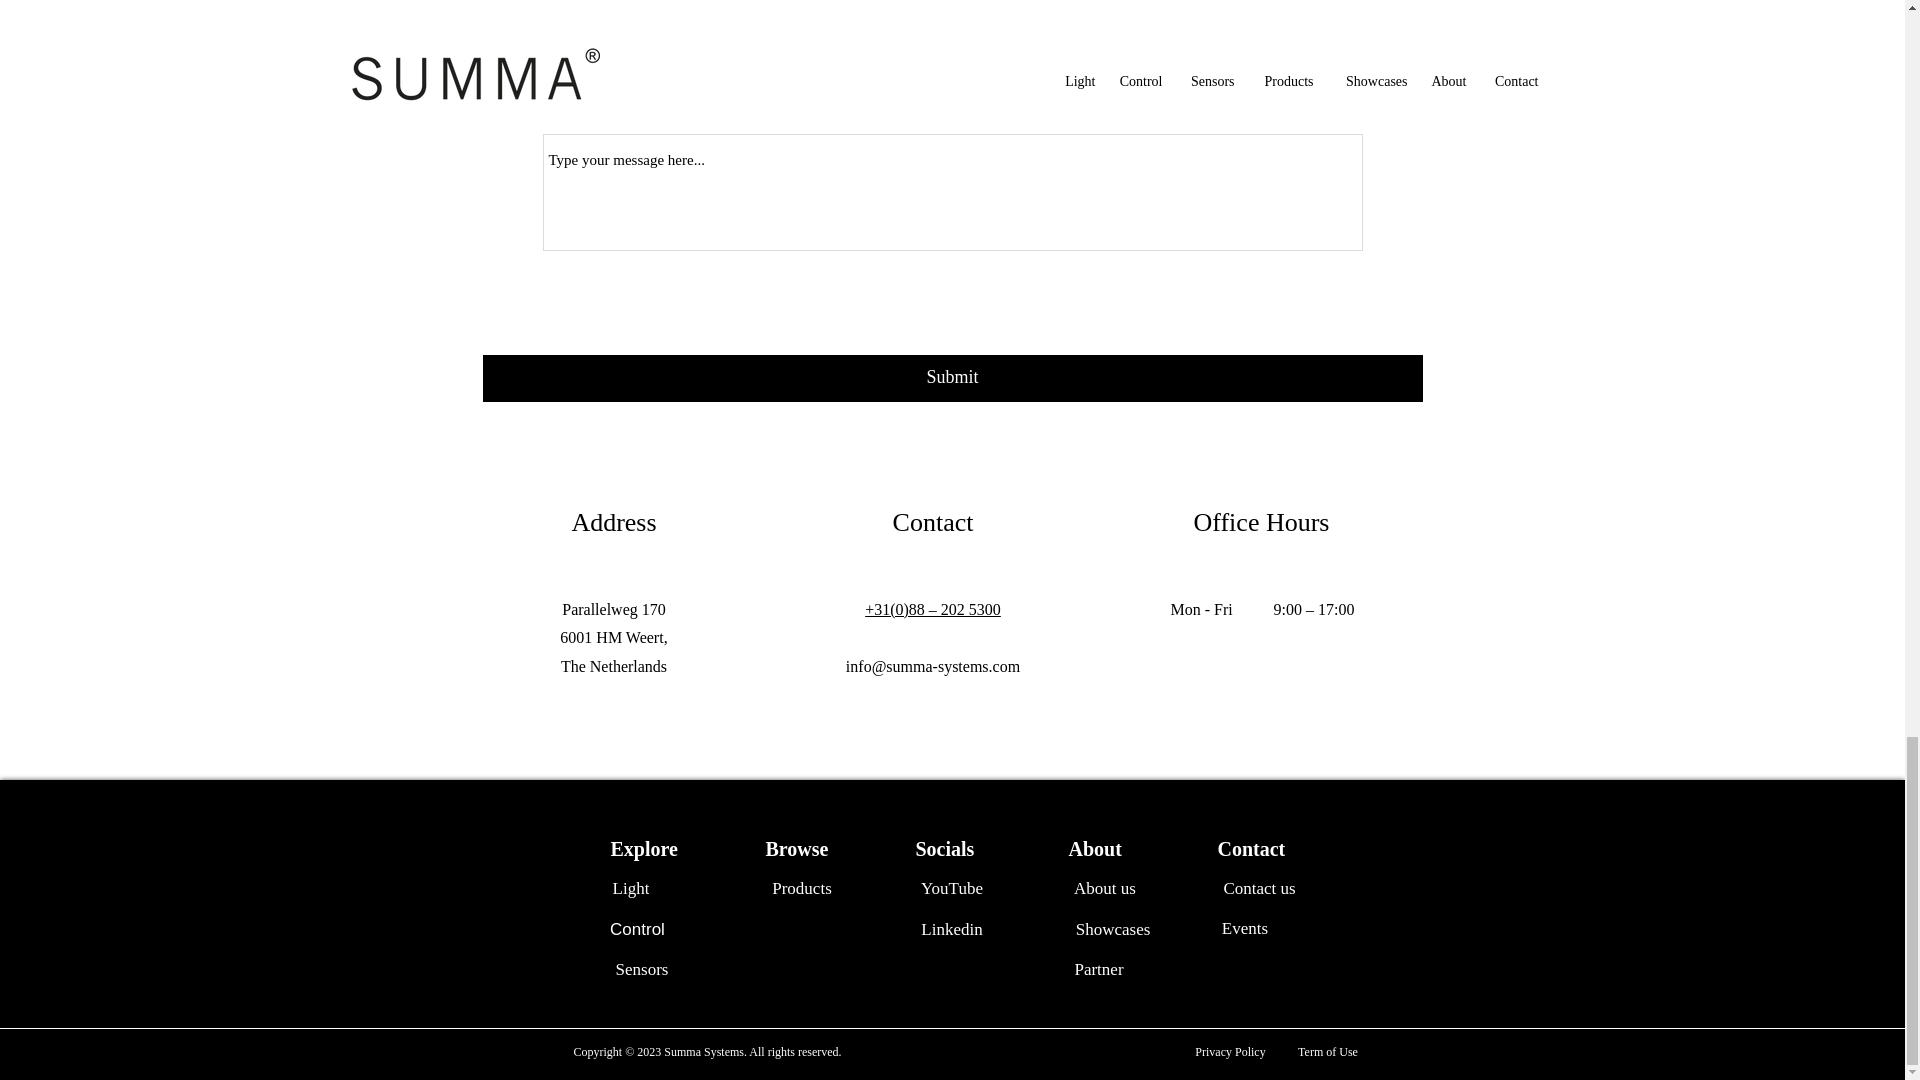 This screenshot has height=1080, width=1920. Describe the element at coordinates (1258, 889) in the screenshot. I see `Contact us` at that location.